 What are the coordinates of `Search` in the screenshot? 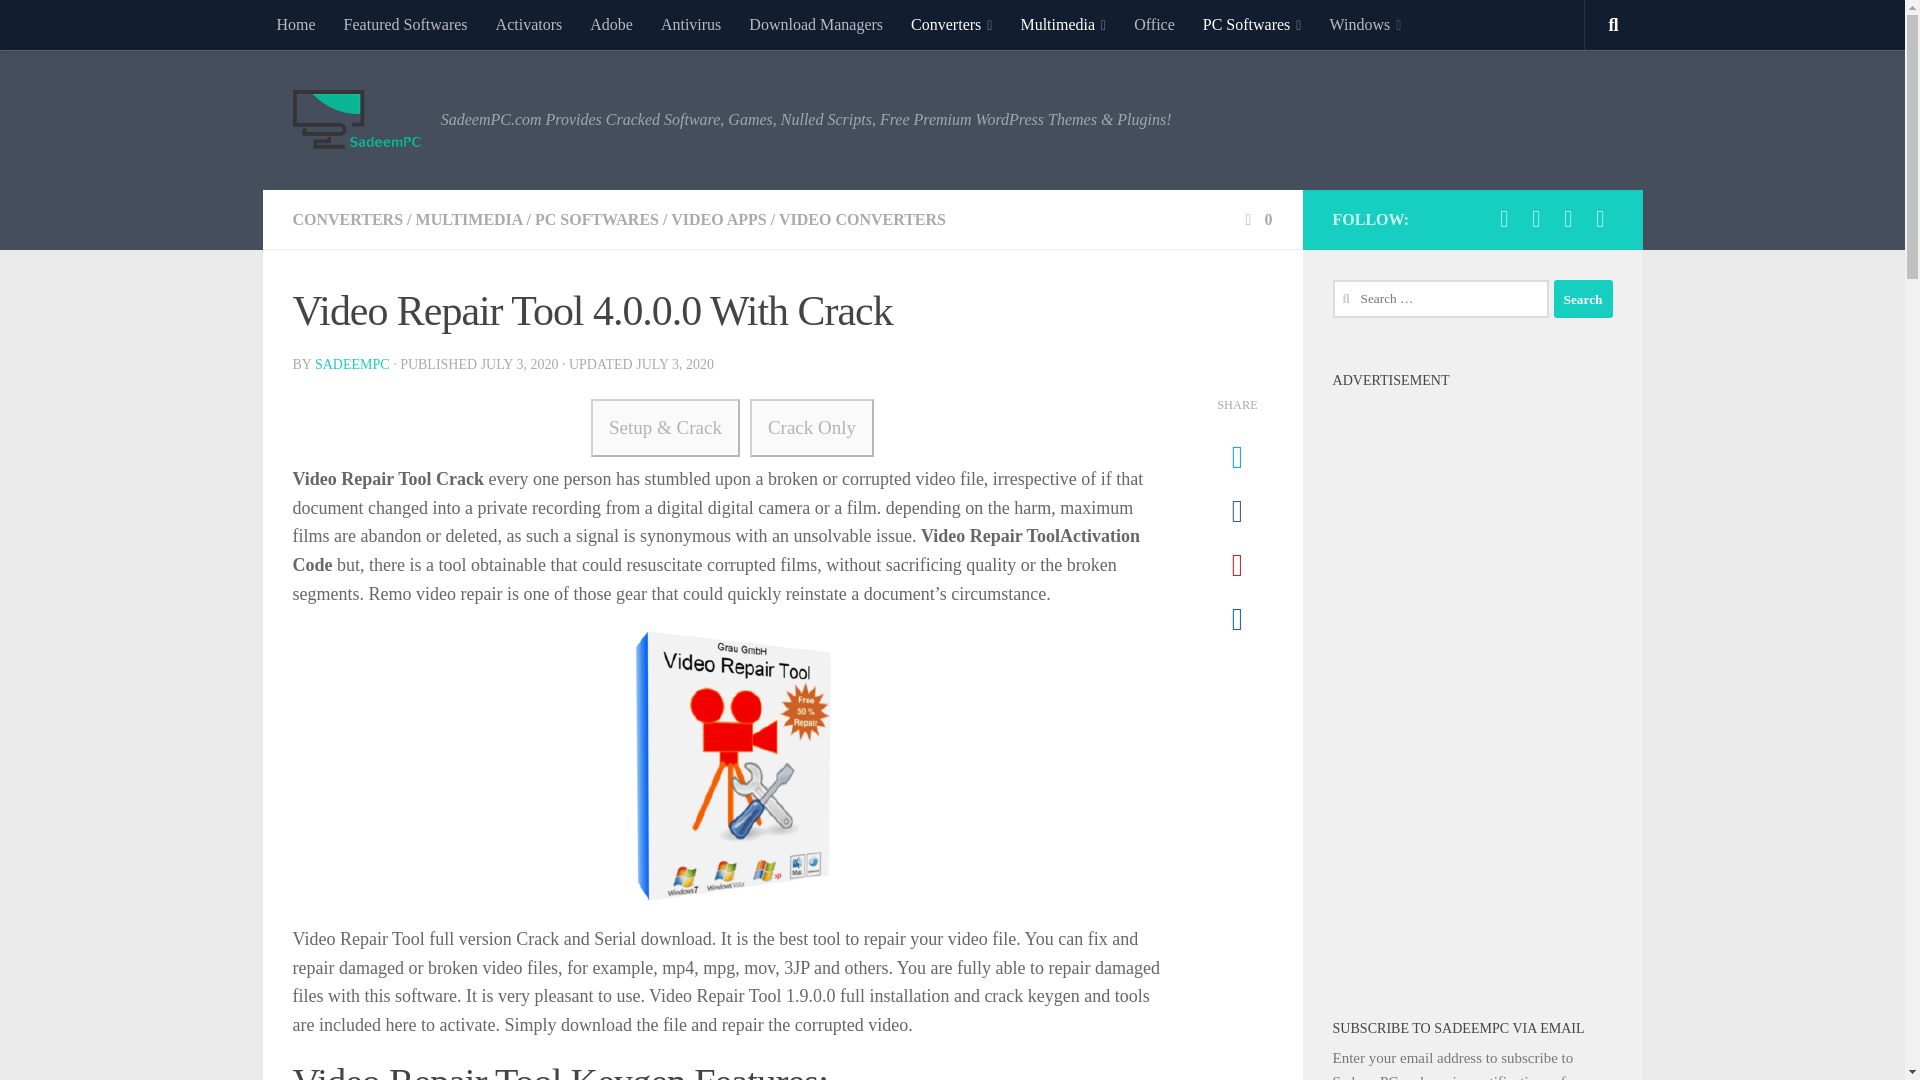 It's located at (1582, 298).